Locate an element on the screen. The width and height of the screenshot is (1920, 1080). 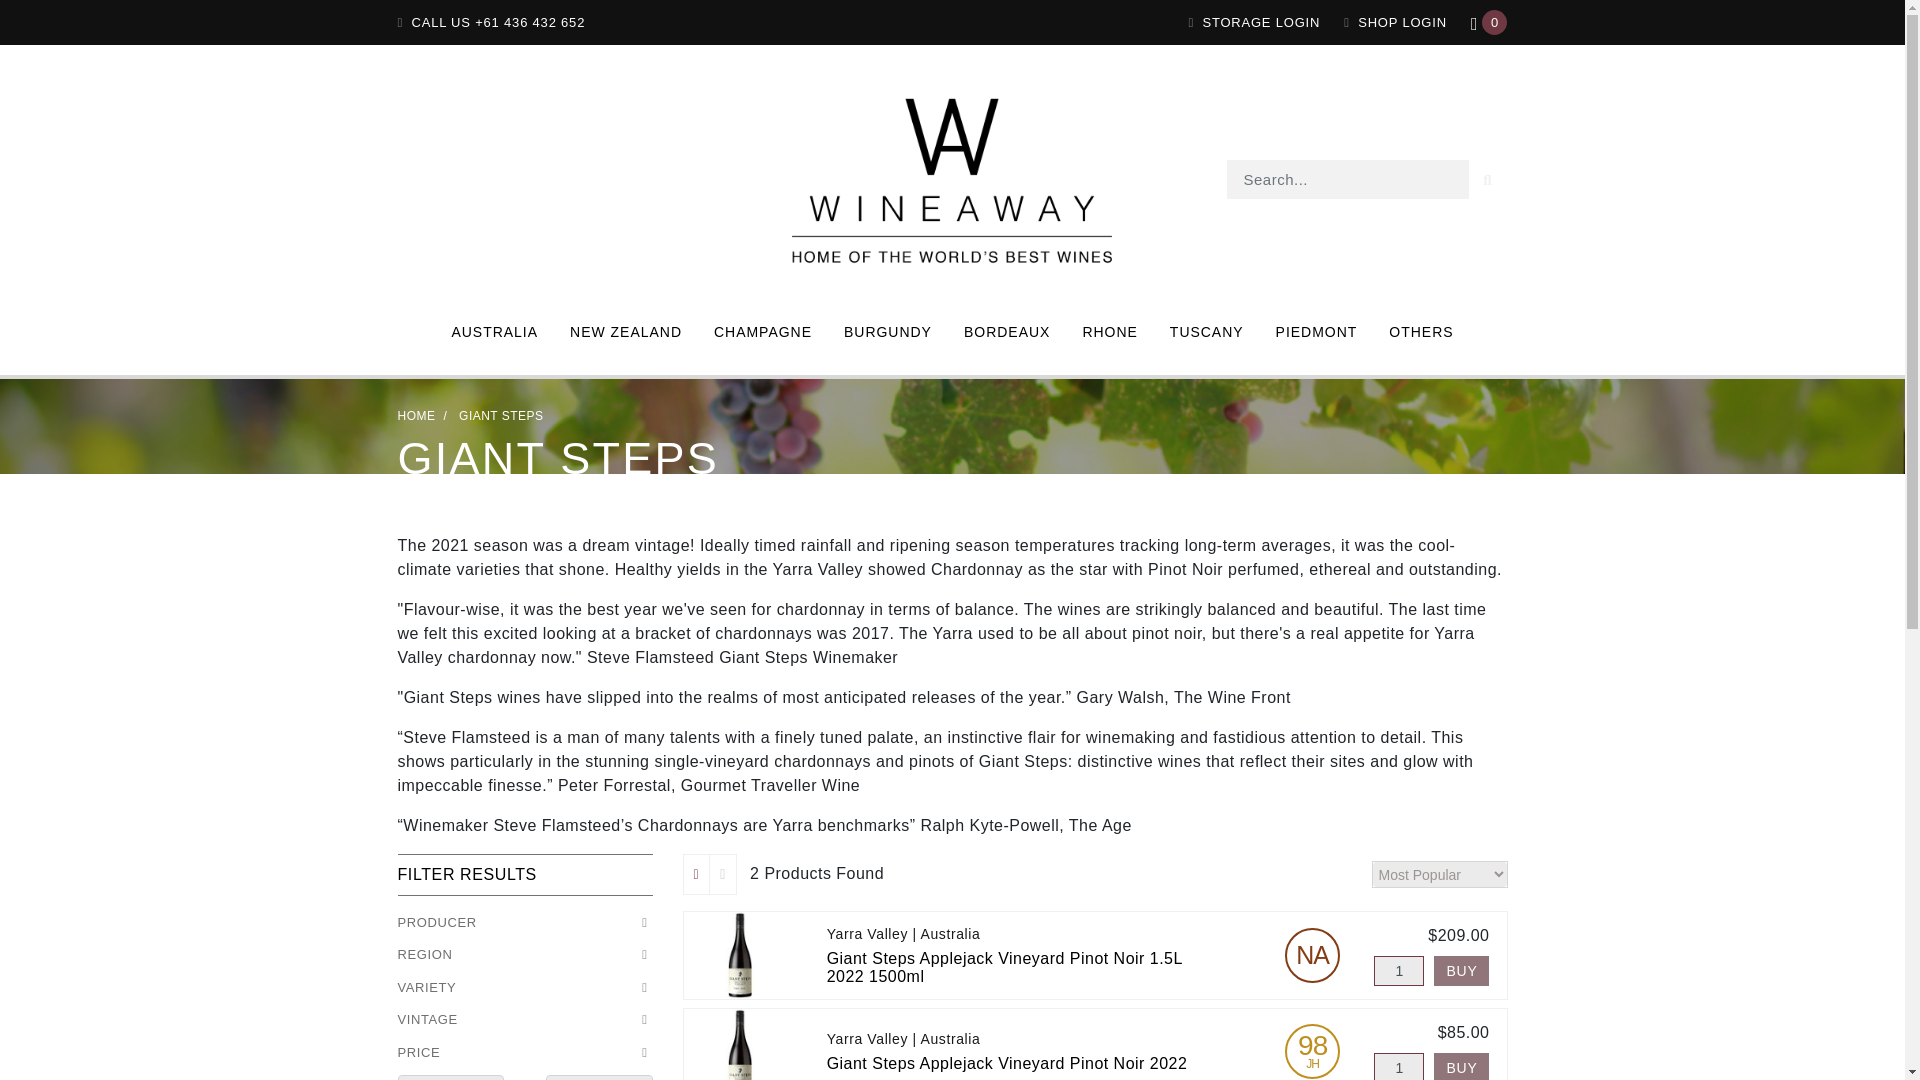
Wineaway Holdings Pty Ltd is located at coordinates (952, 178).